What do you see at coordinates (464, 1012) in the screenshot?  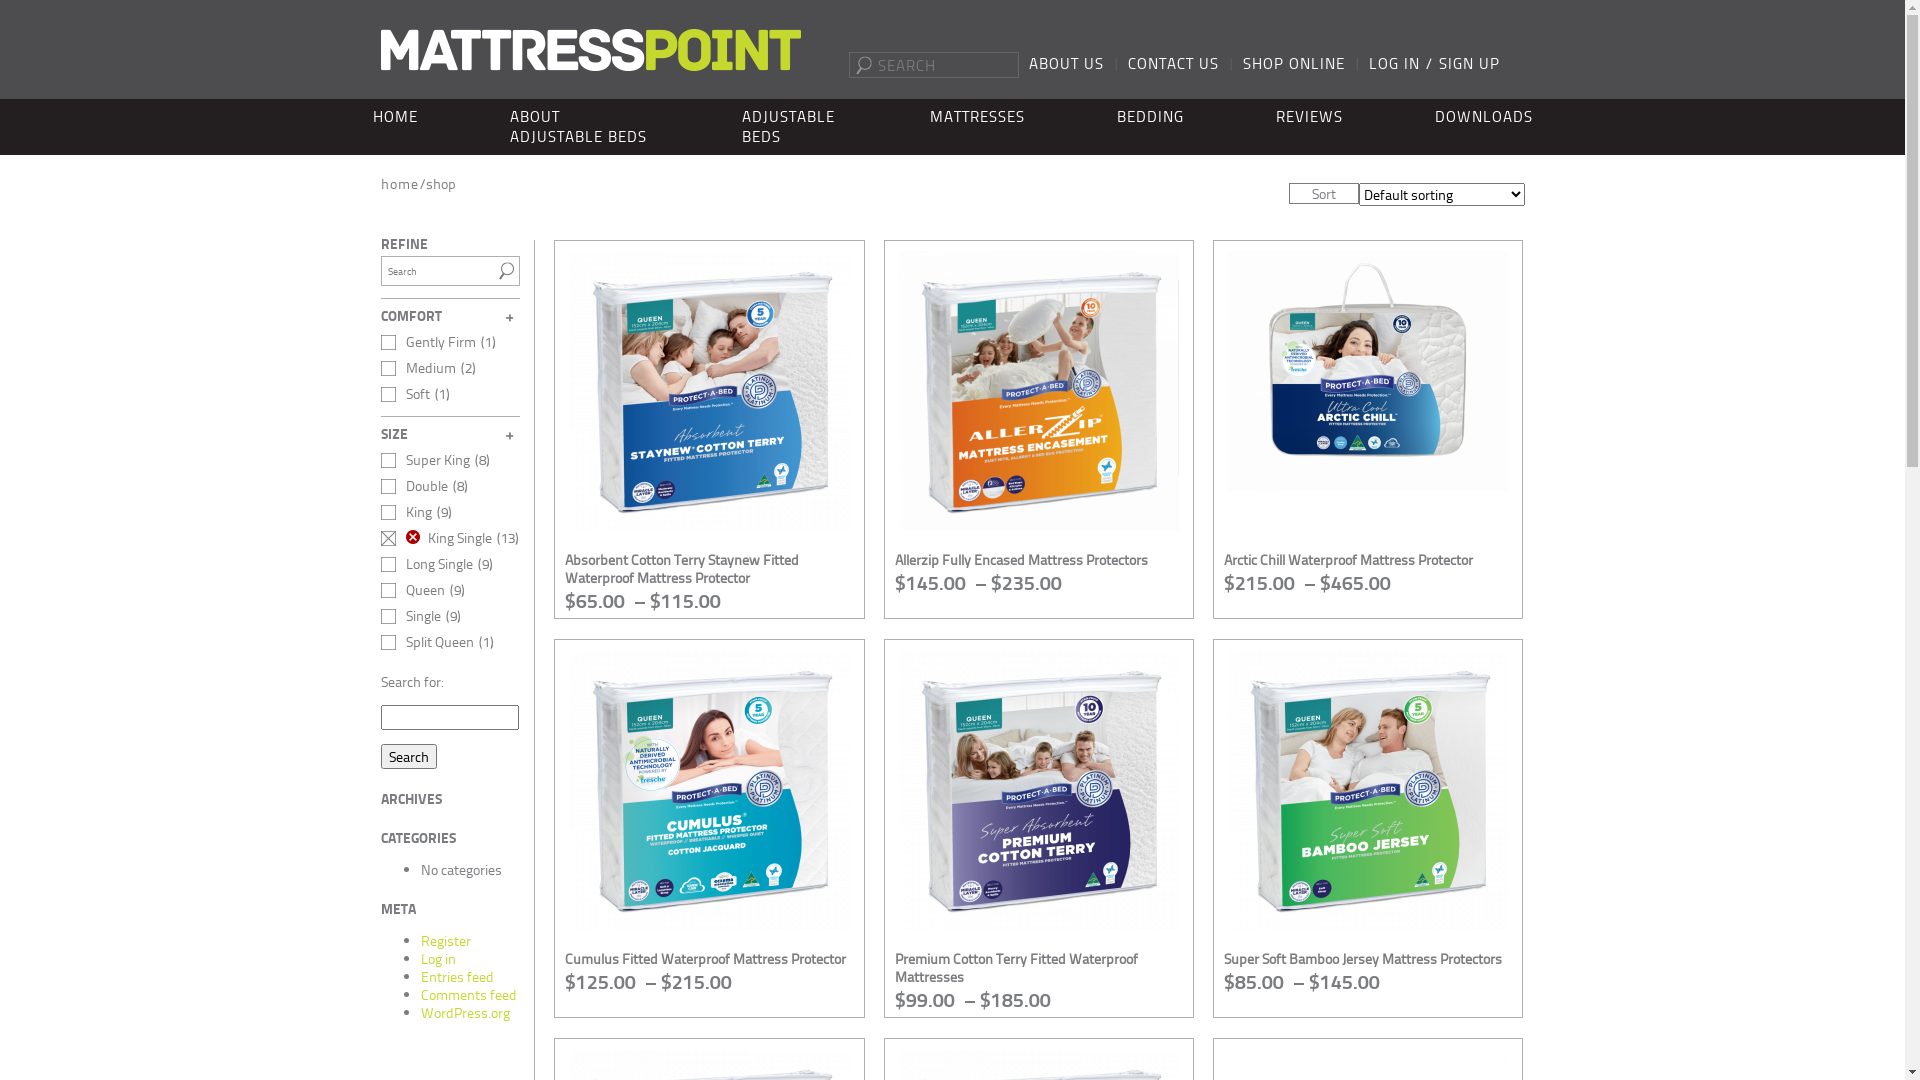 I see `WordPress.org` at bounding box center [464, 1012].